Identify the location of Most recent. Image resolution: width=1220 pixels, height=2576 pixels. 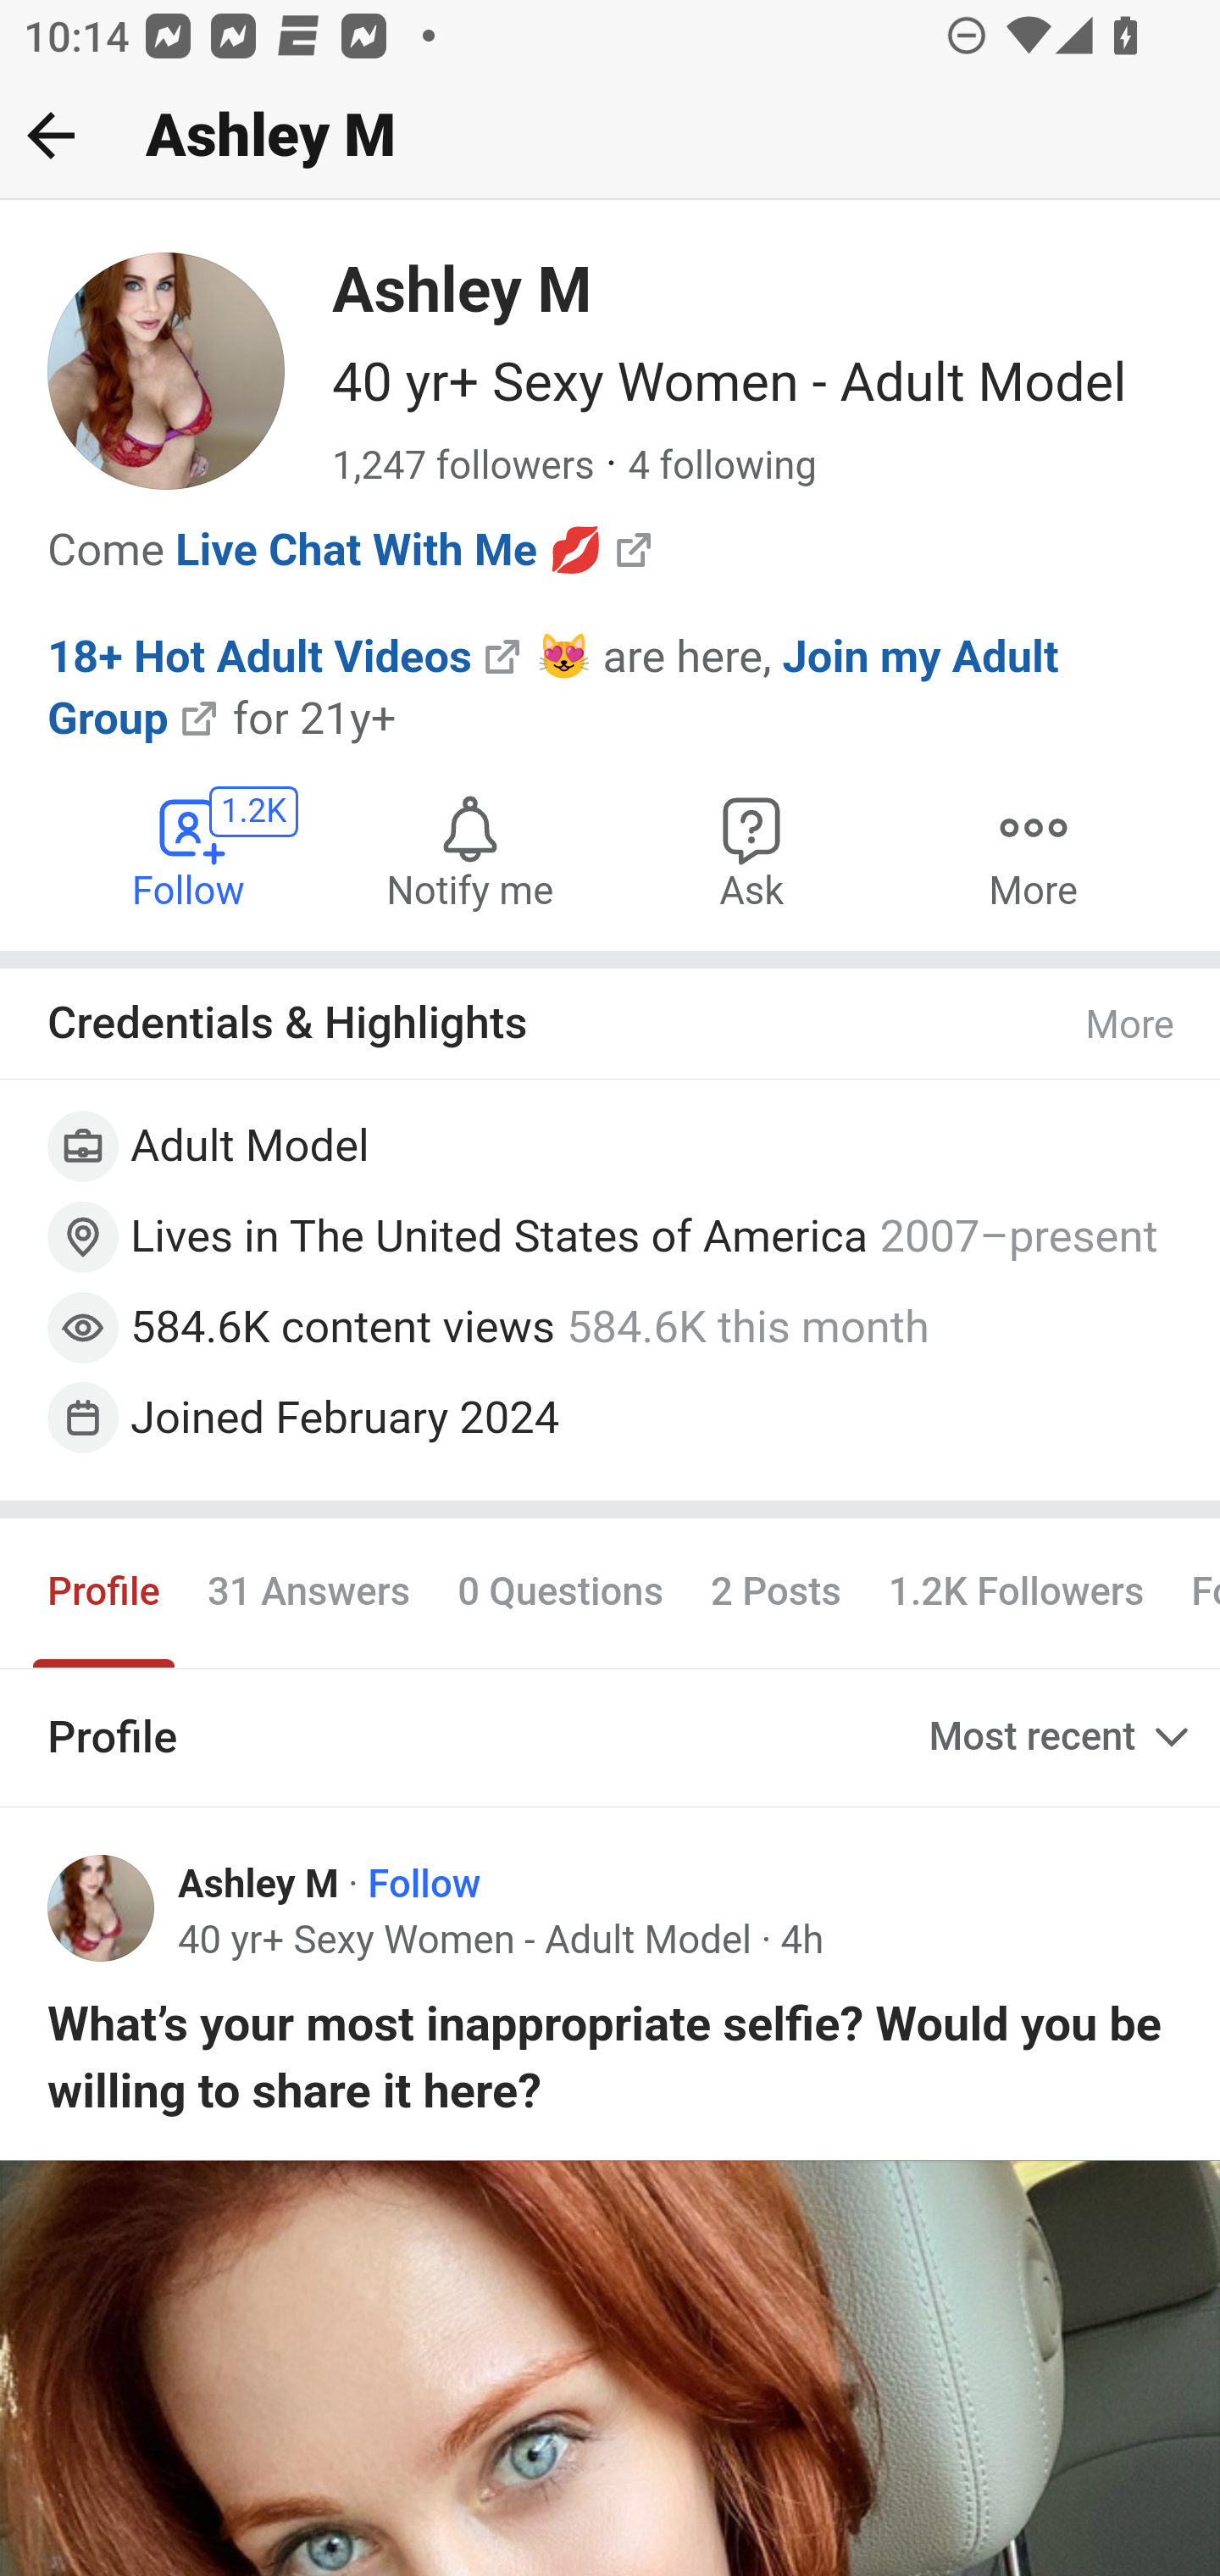
(1062, 1737).